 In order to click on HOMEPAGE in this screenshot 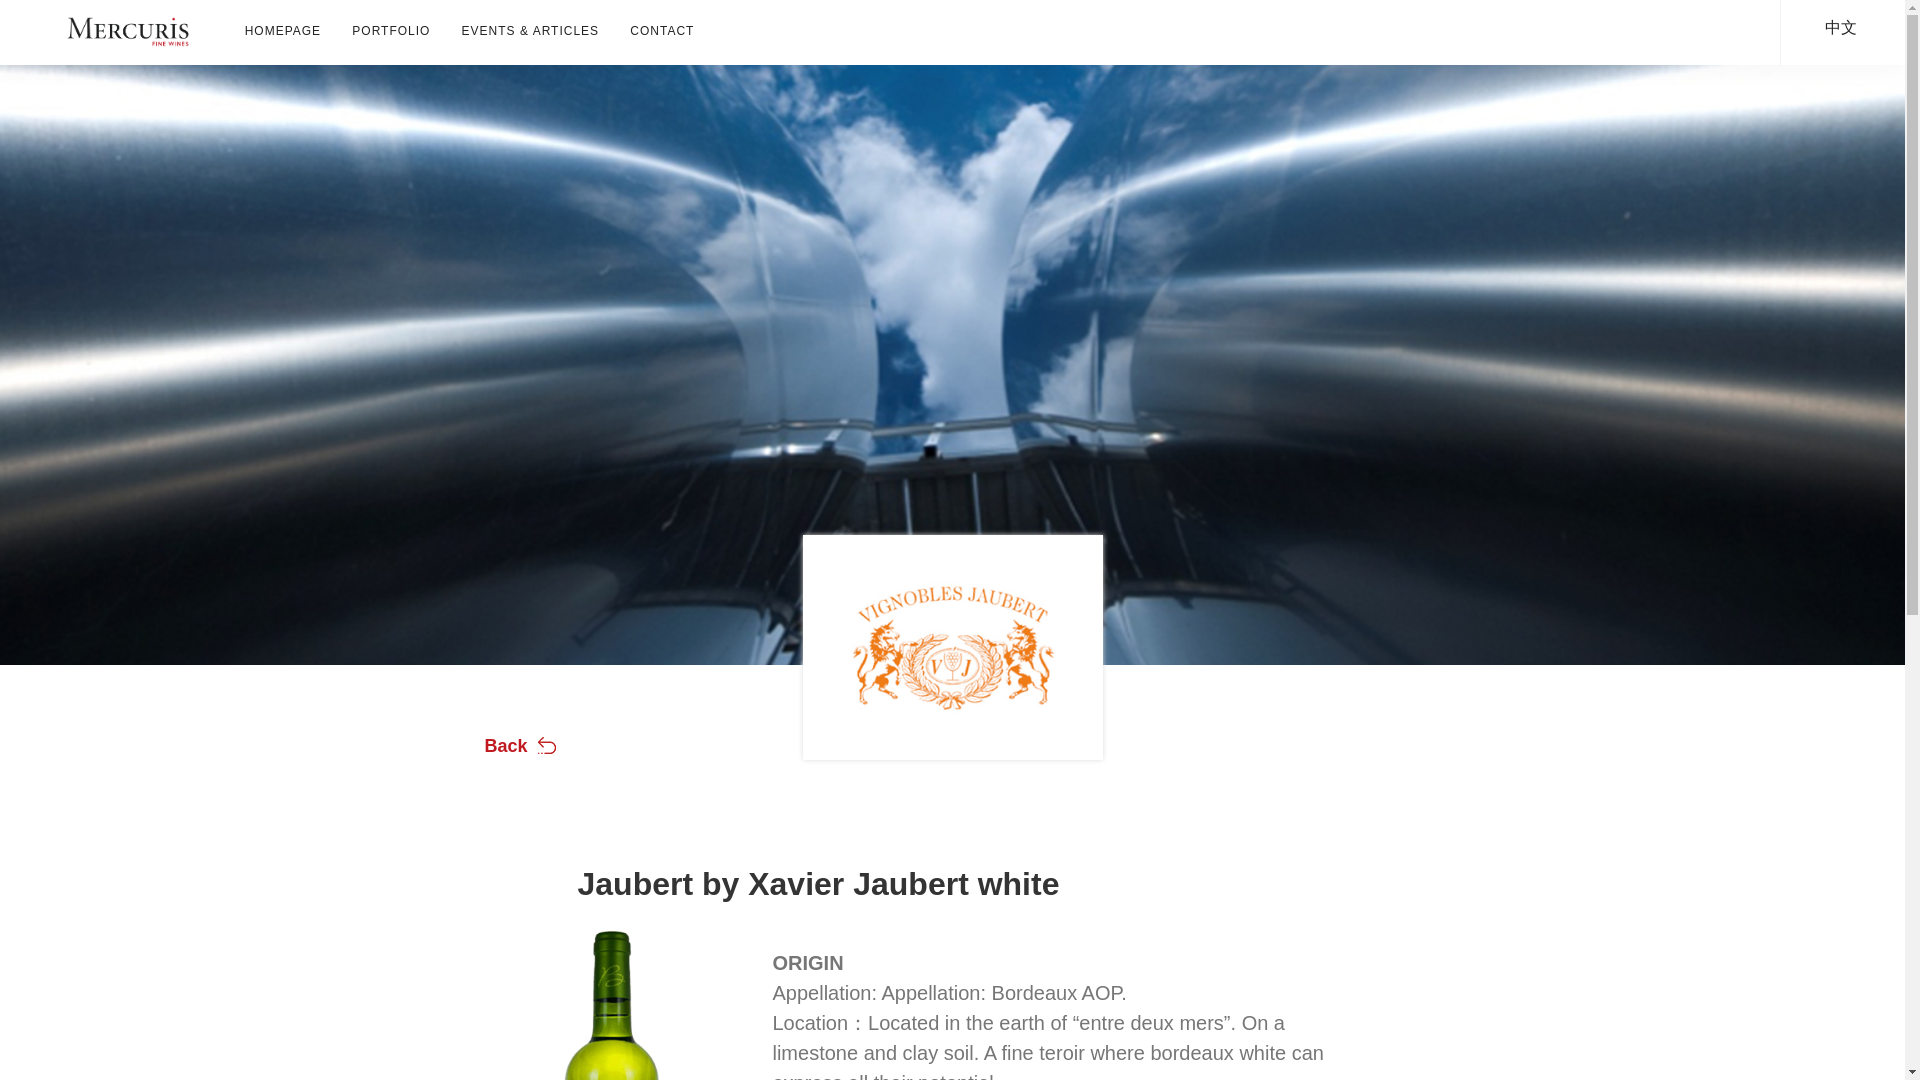, I will do `click(291, 30)`.